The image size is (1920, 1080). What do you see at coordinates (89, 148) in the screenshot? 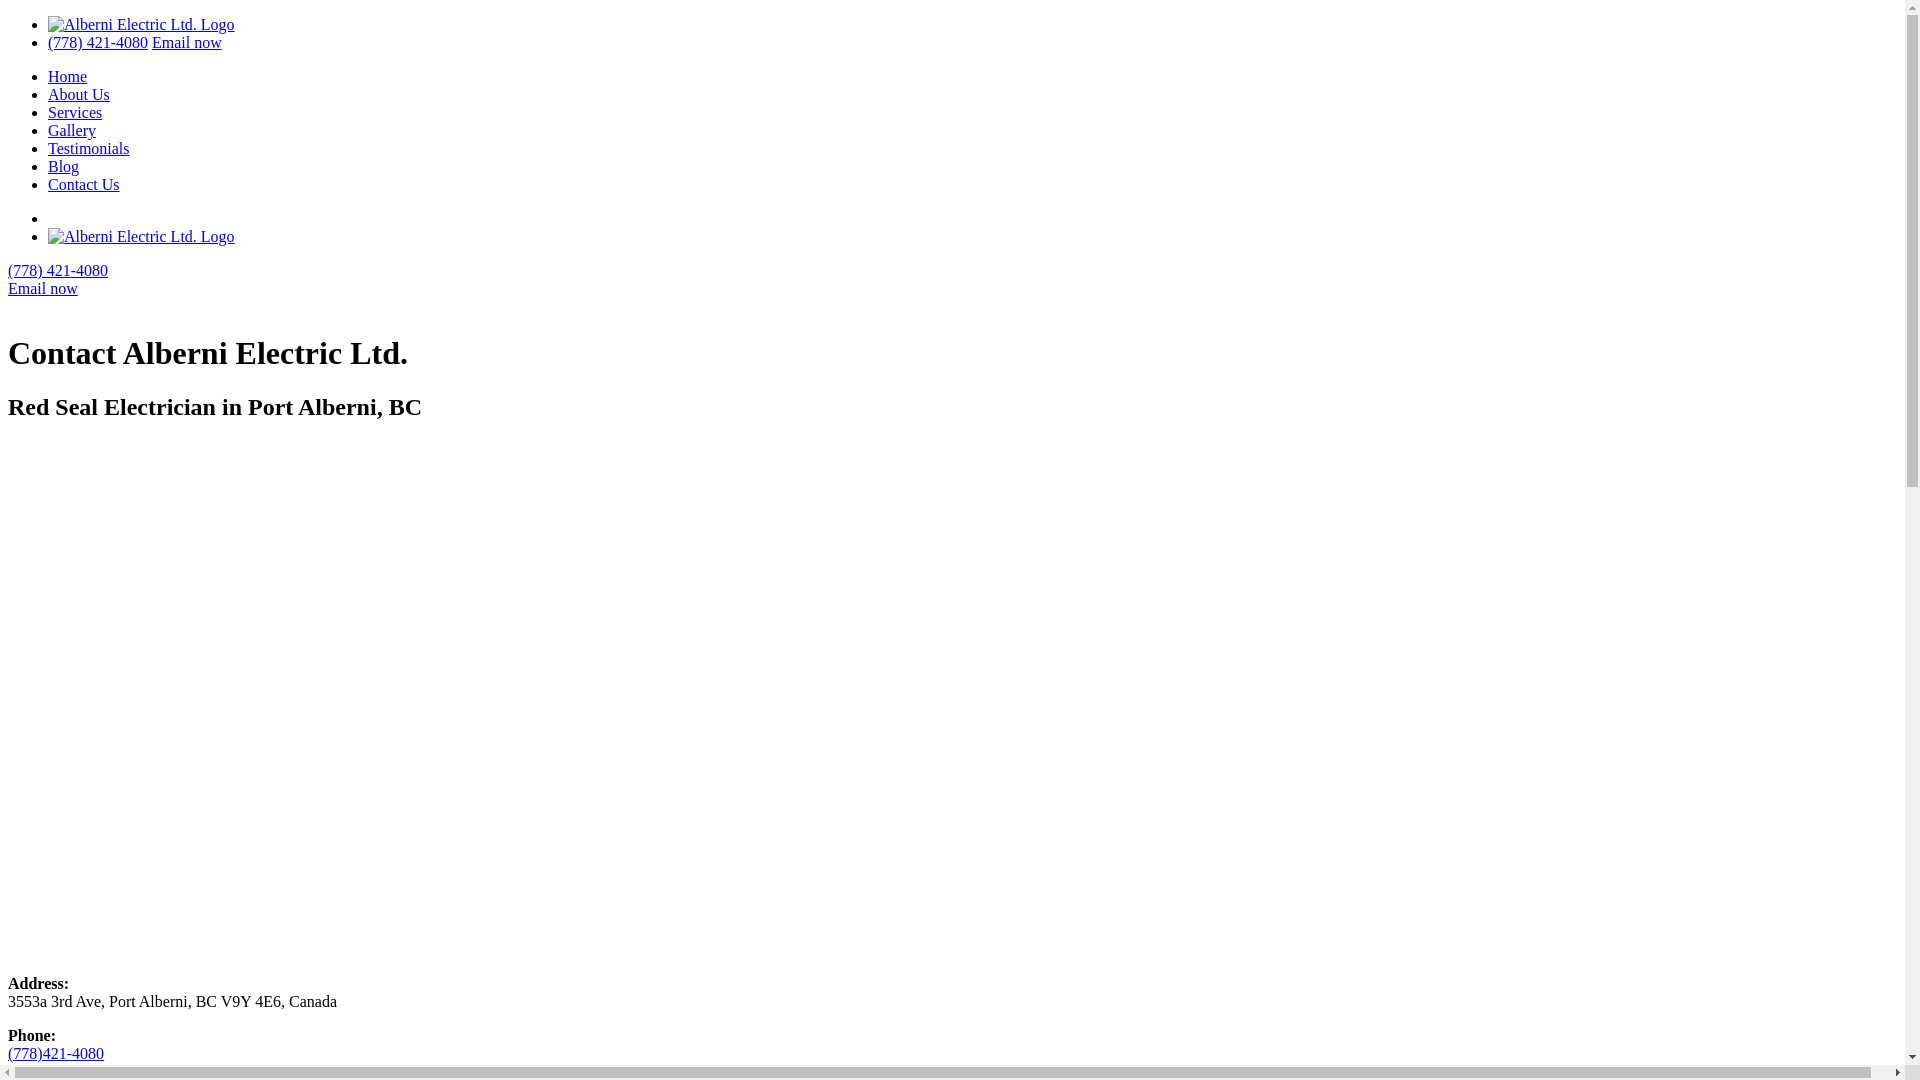
I see `Testimonials` at bounding box center [89, 148].